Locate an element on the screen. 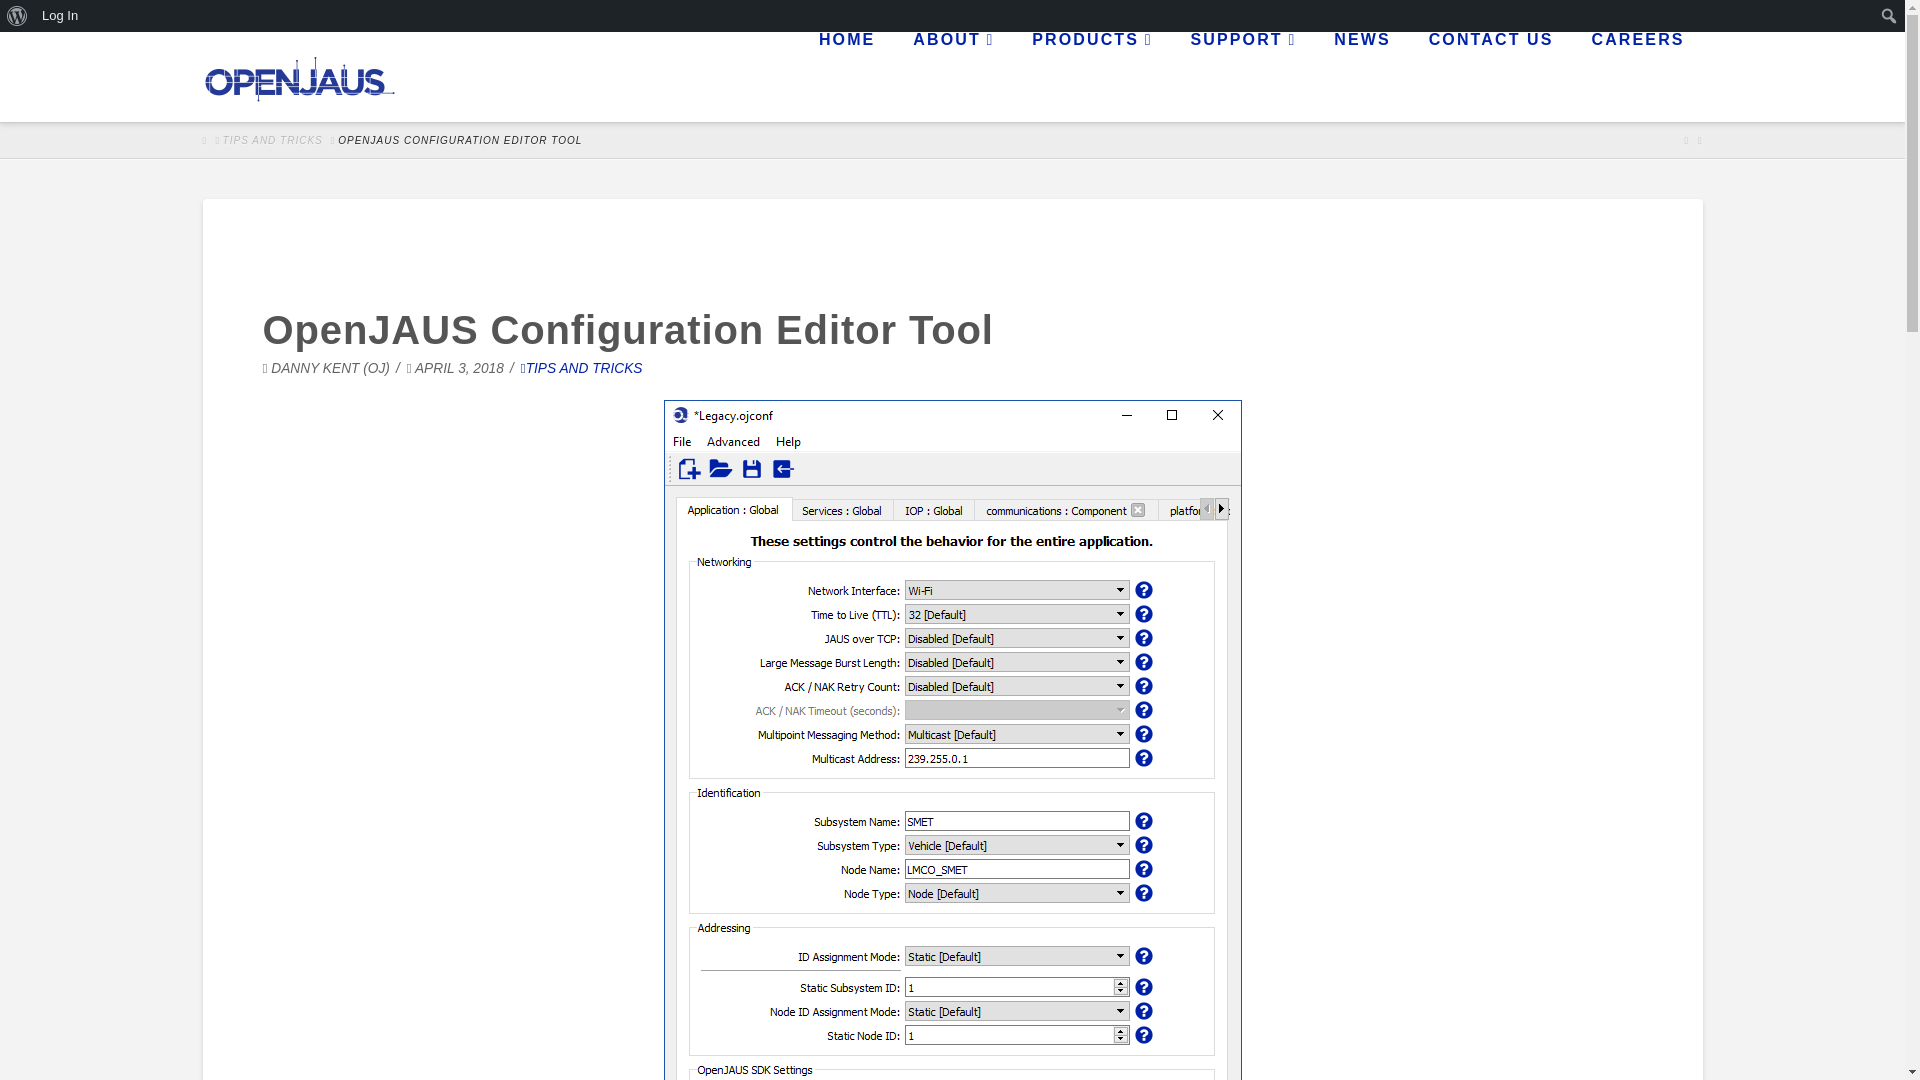 The image size is (1920, 1080). PRODUCTS is located at coordinates (1090, 77).